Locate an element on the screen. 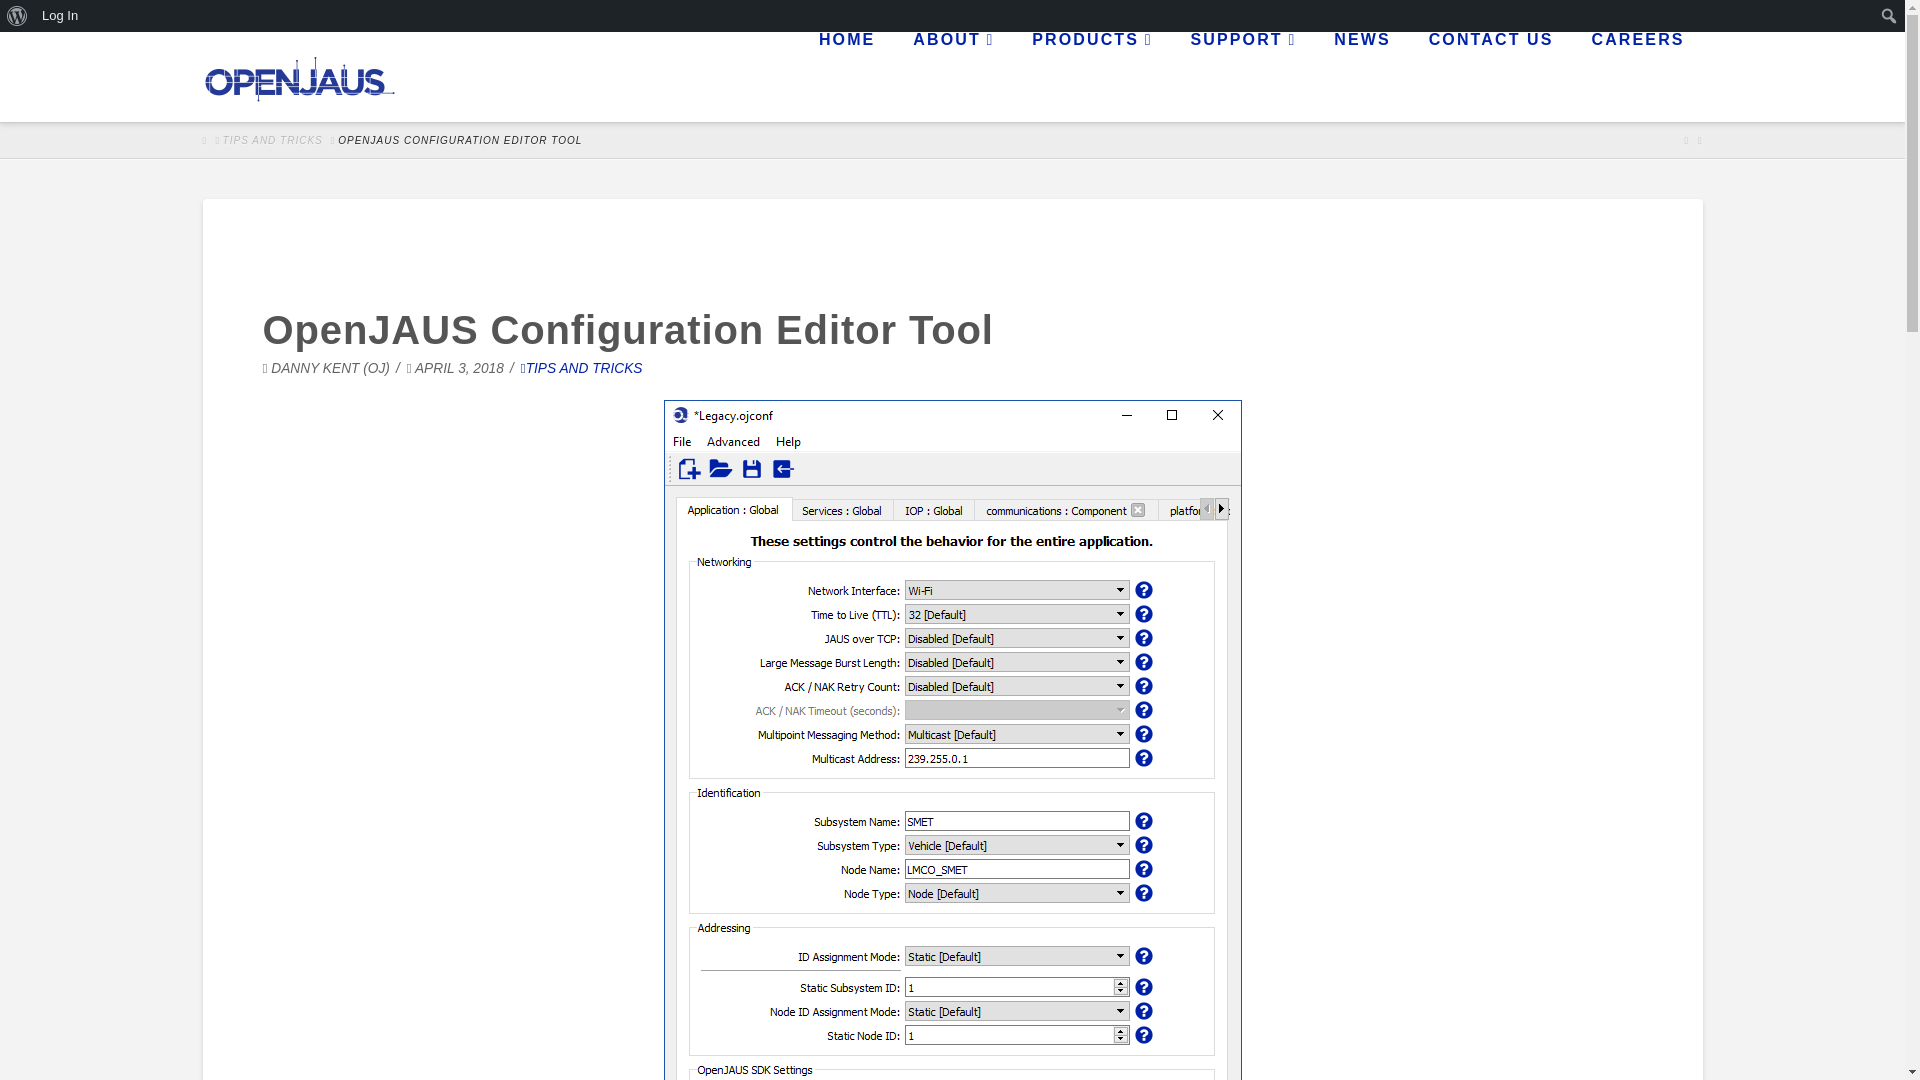 The image size is (1920, 1080). PRODUCTS is located at coordinates (1090, 77).